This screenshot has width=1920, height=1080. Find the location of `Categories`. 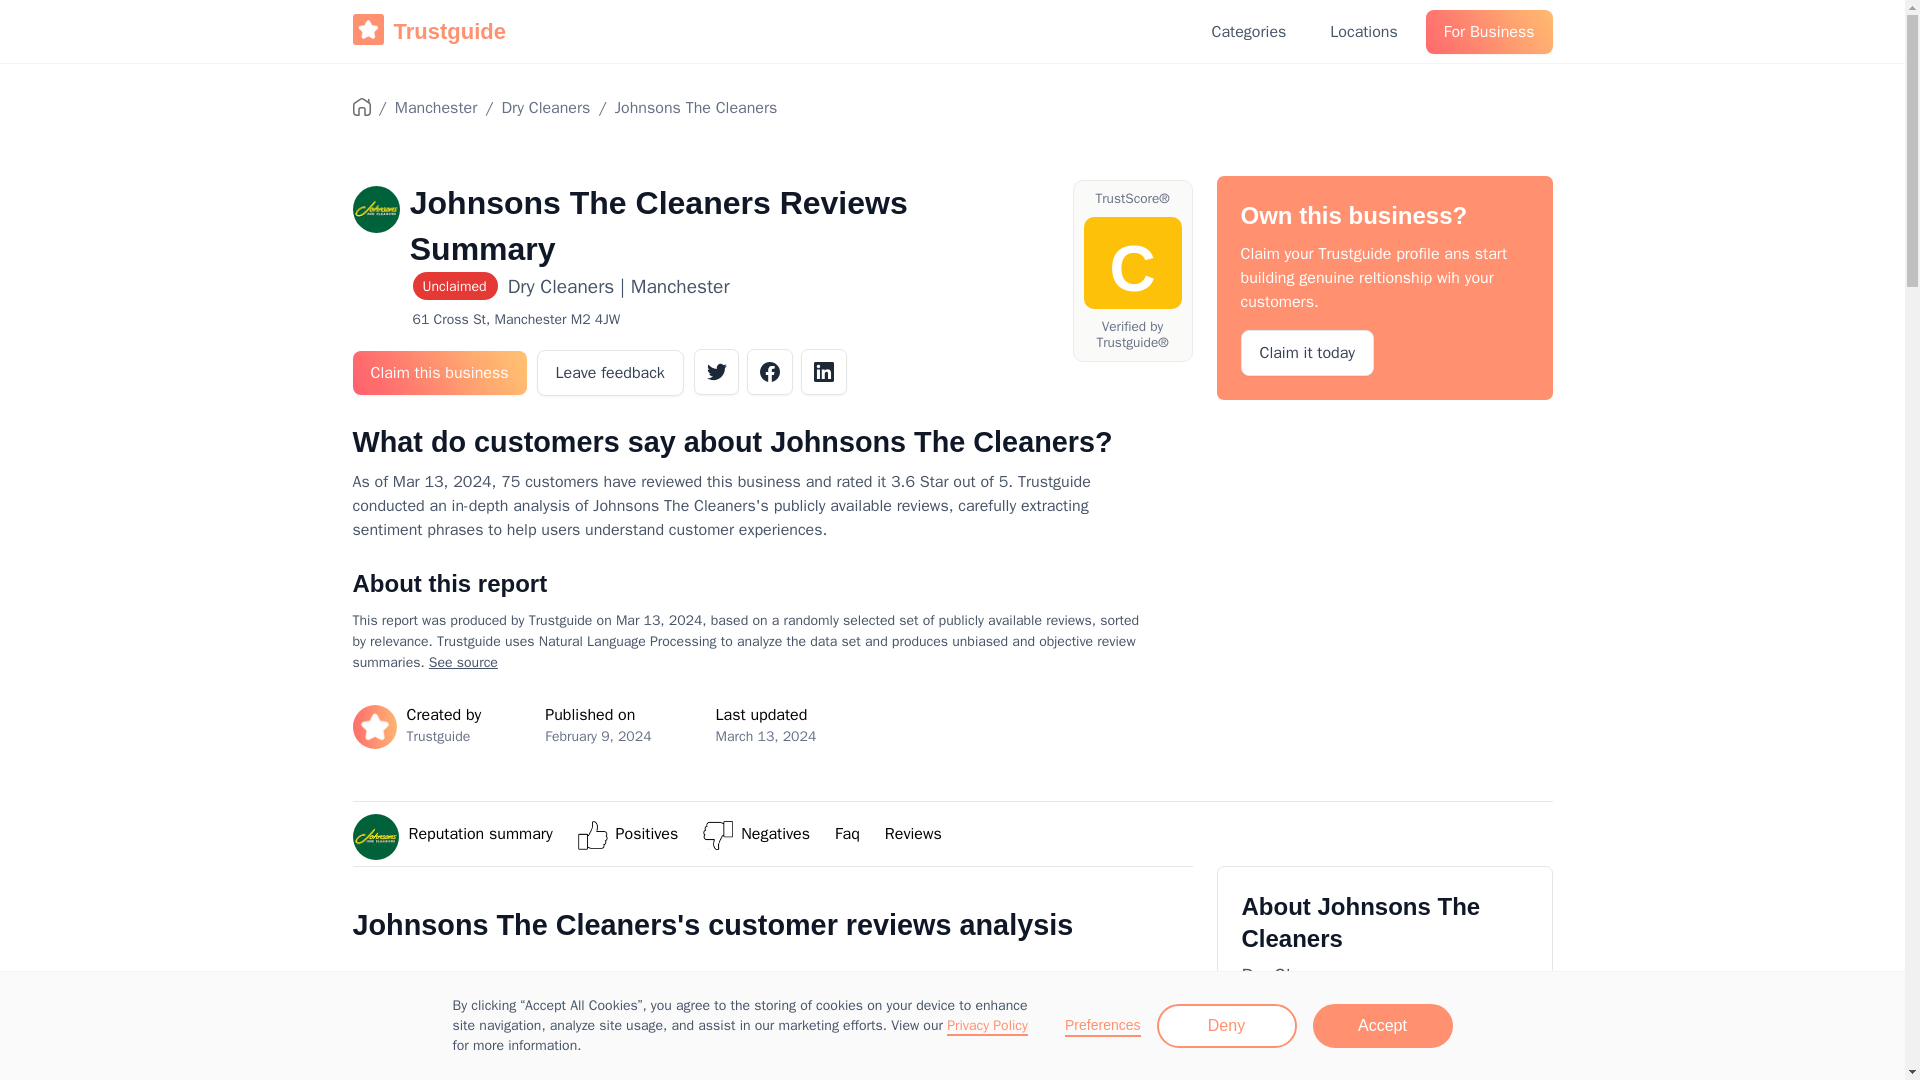

Categories is located at coordinates (1250, 32).